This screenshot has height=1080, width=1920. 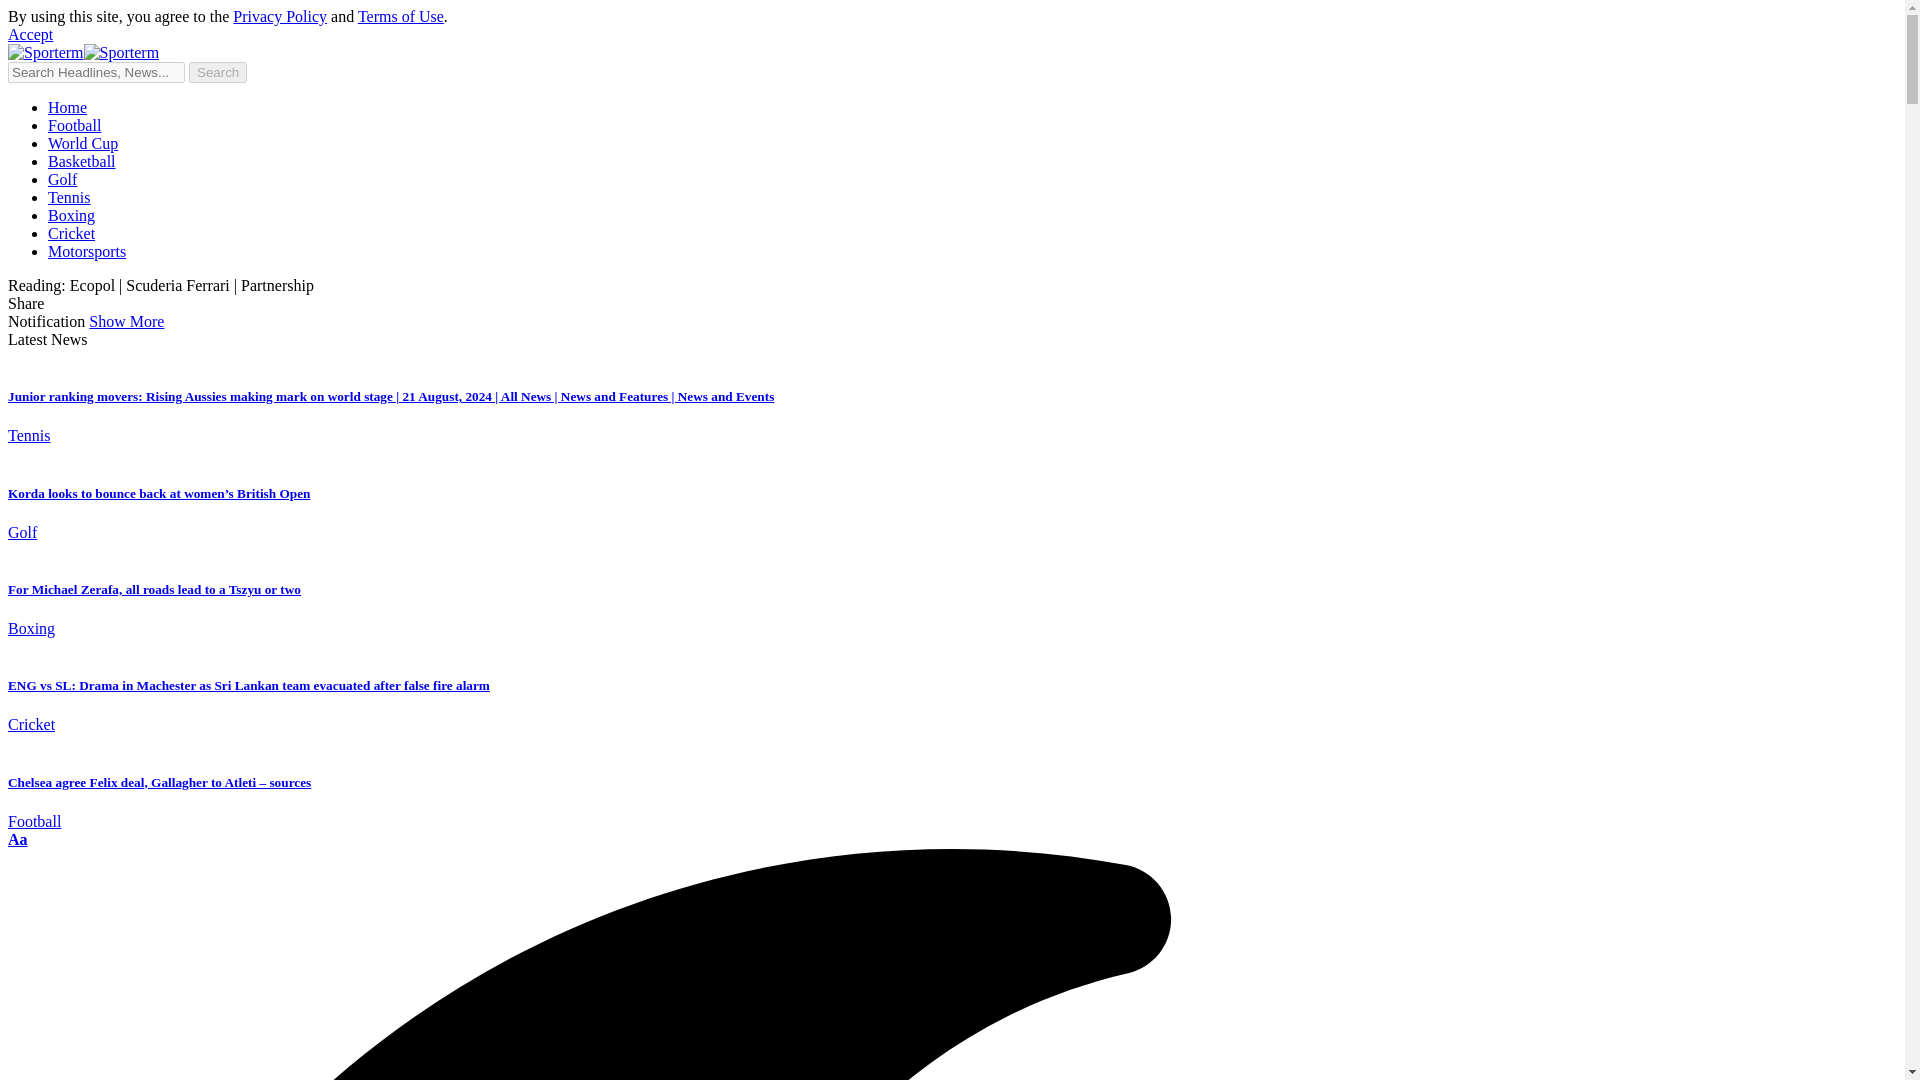 I want to click on Football, so click(x=74, y=124).